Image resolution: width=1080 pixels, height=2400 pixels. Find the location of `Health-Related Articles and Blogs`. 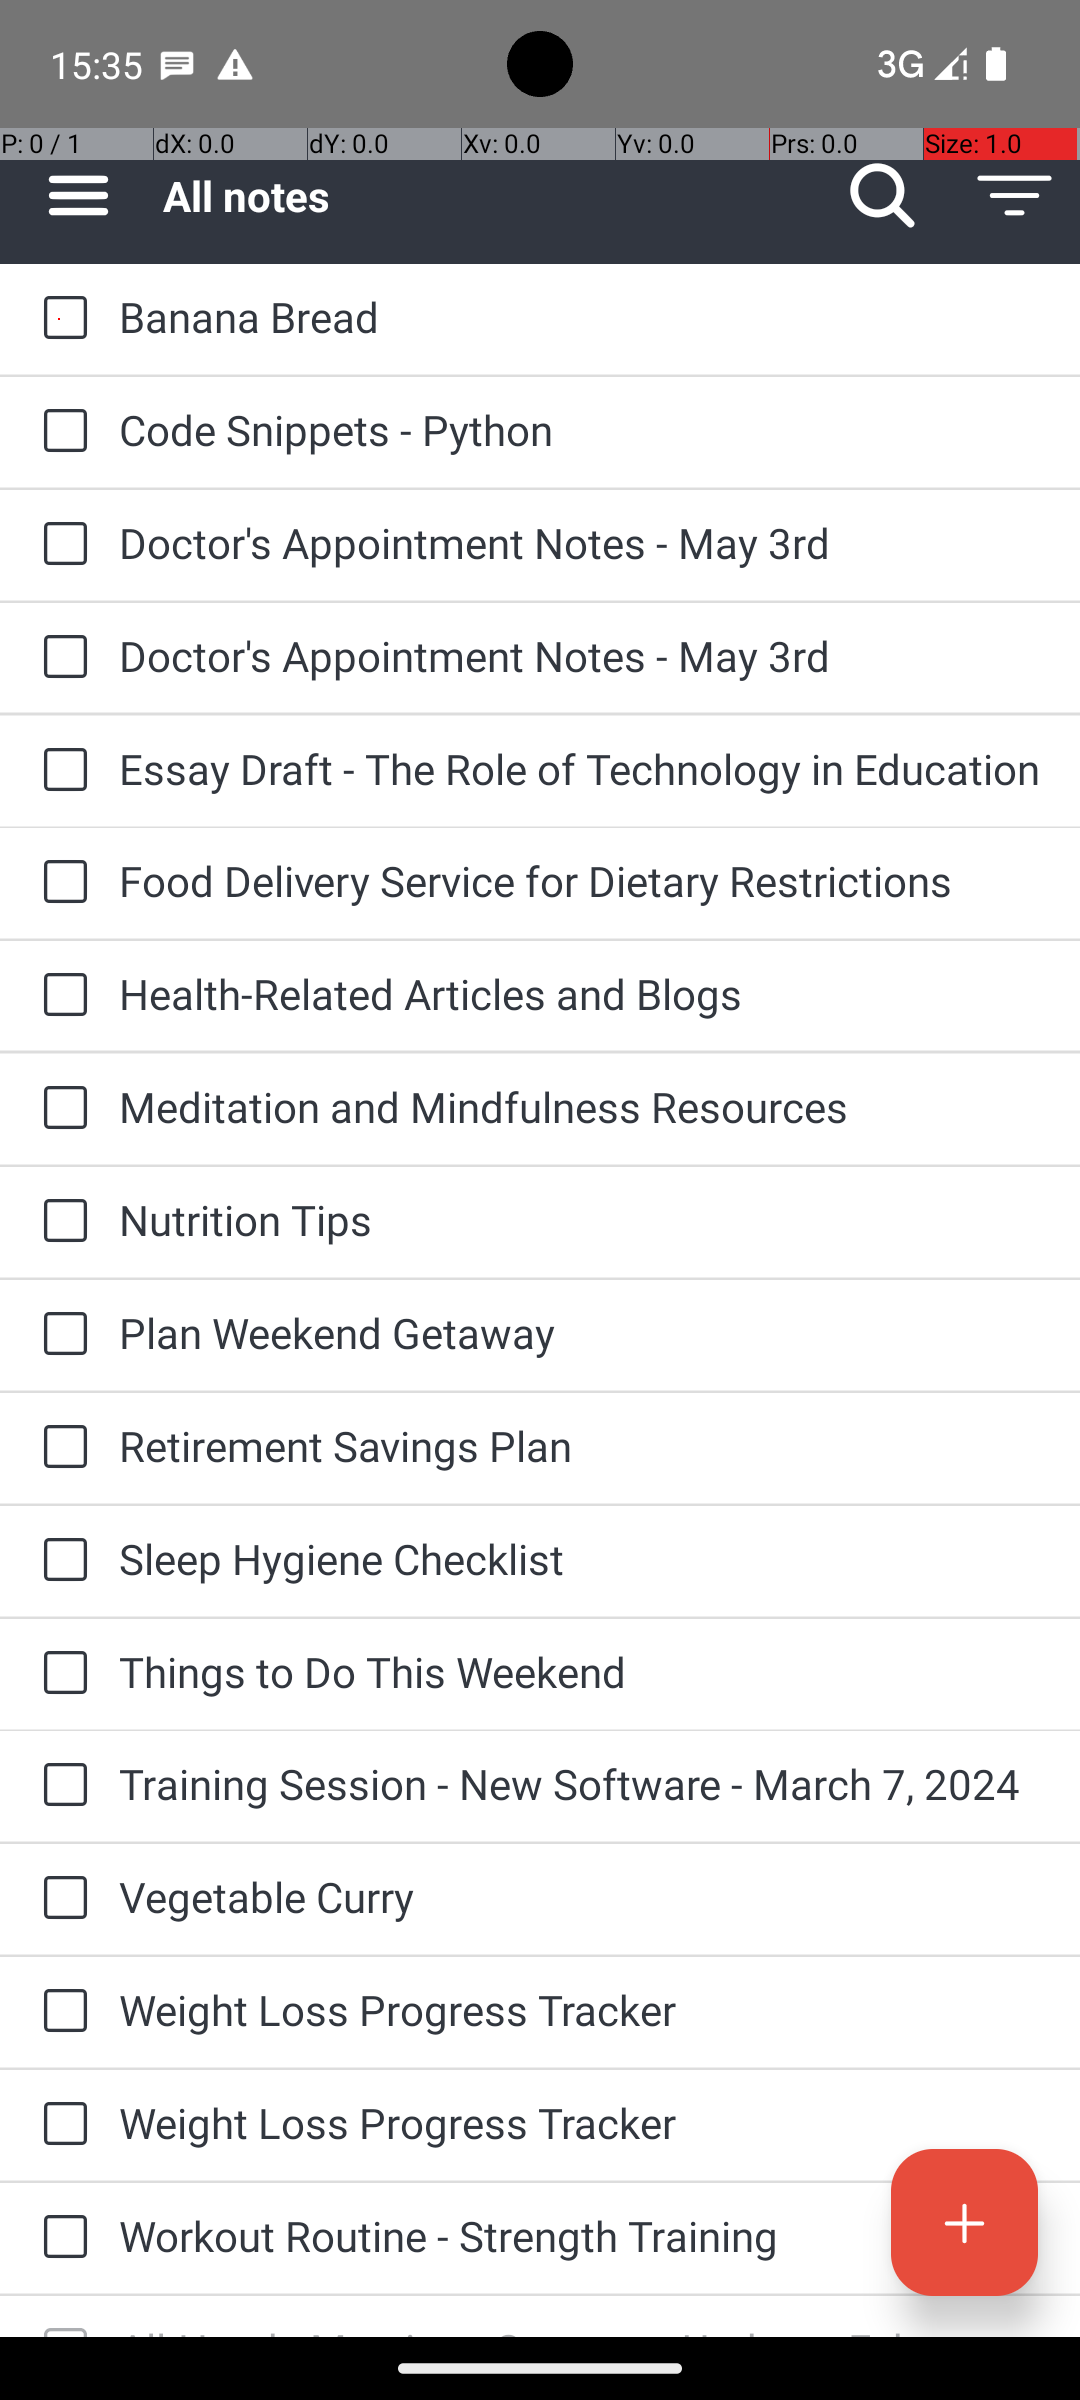

Health-Related Articles and Blogs is located at coordinates (580, 994).